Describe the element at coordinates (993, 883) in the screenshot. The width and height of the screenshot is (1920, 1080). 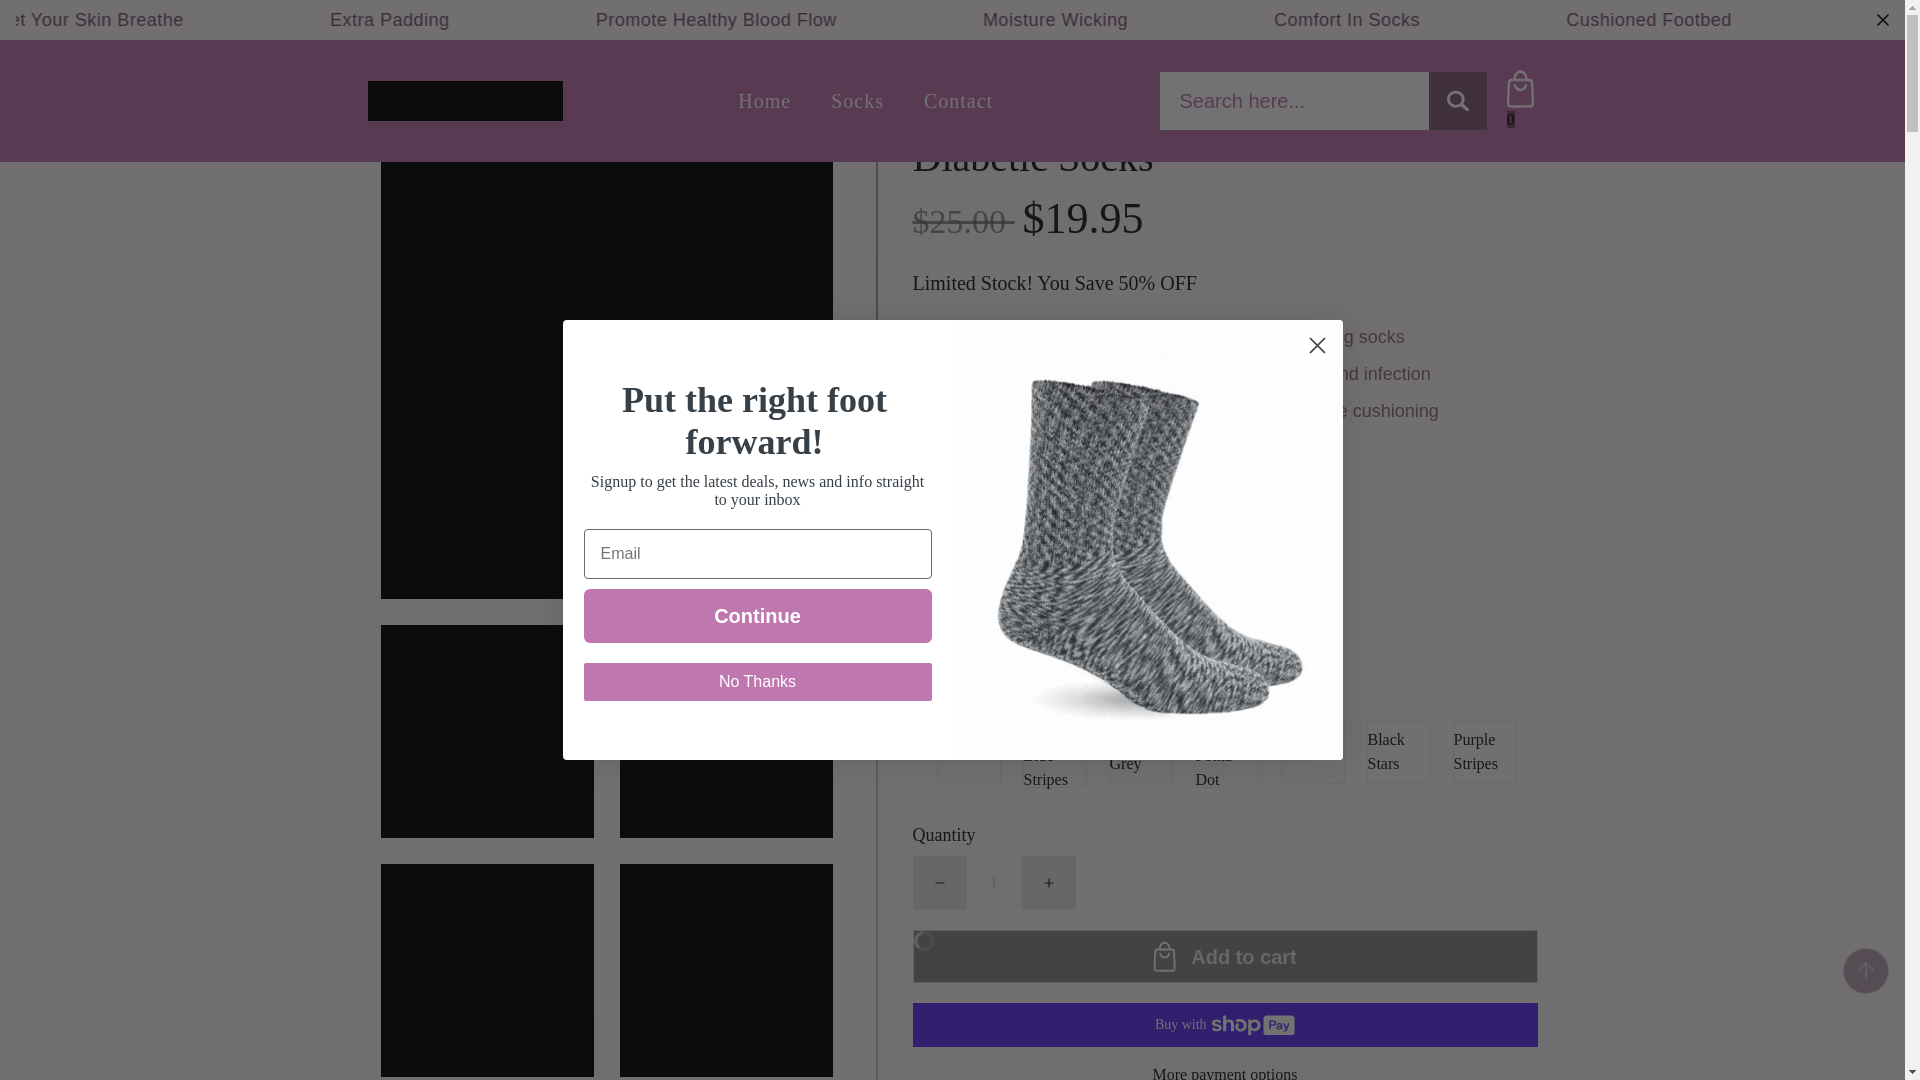
I see `Socks` at that location.